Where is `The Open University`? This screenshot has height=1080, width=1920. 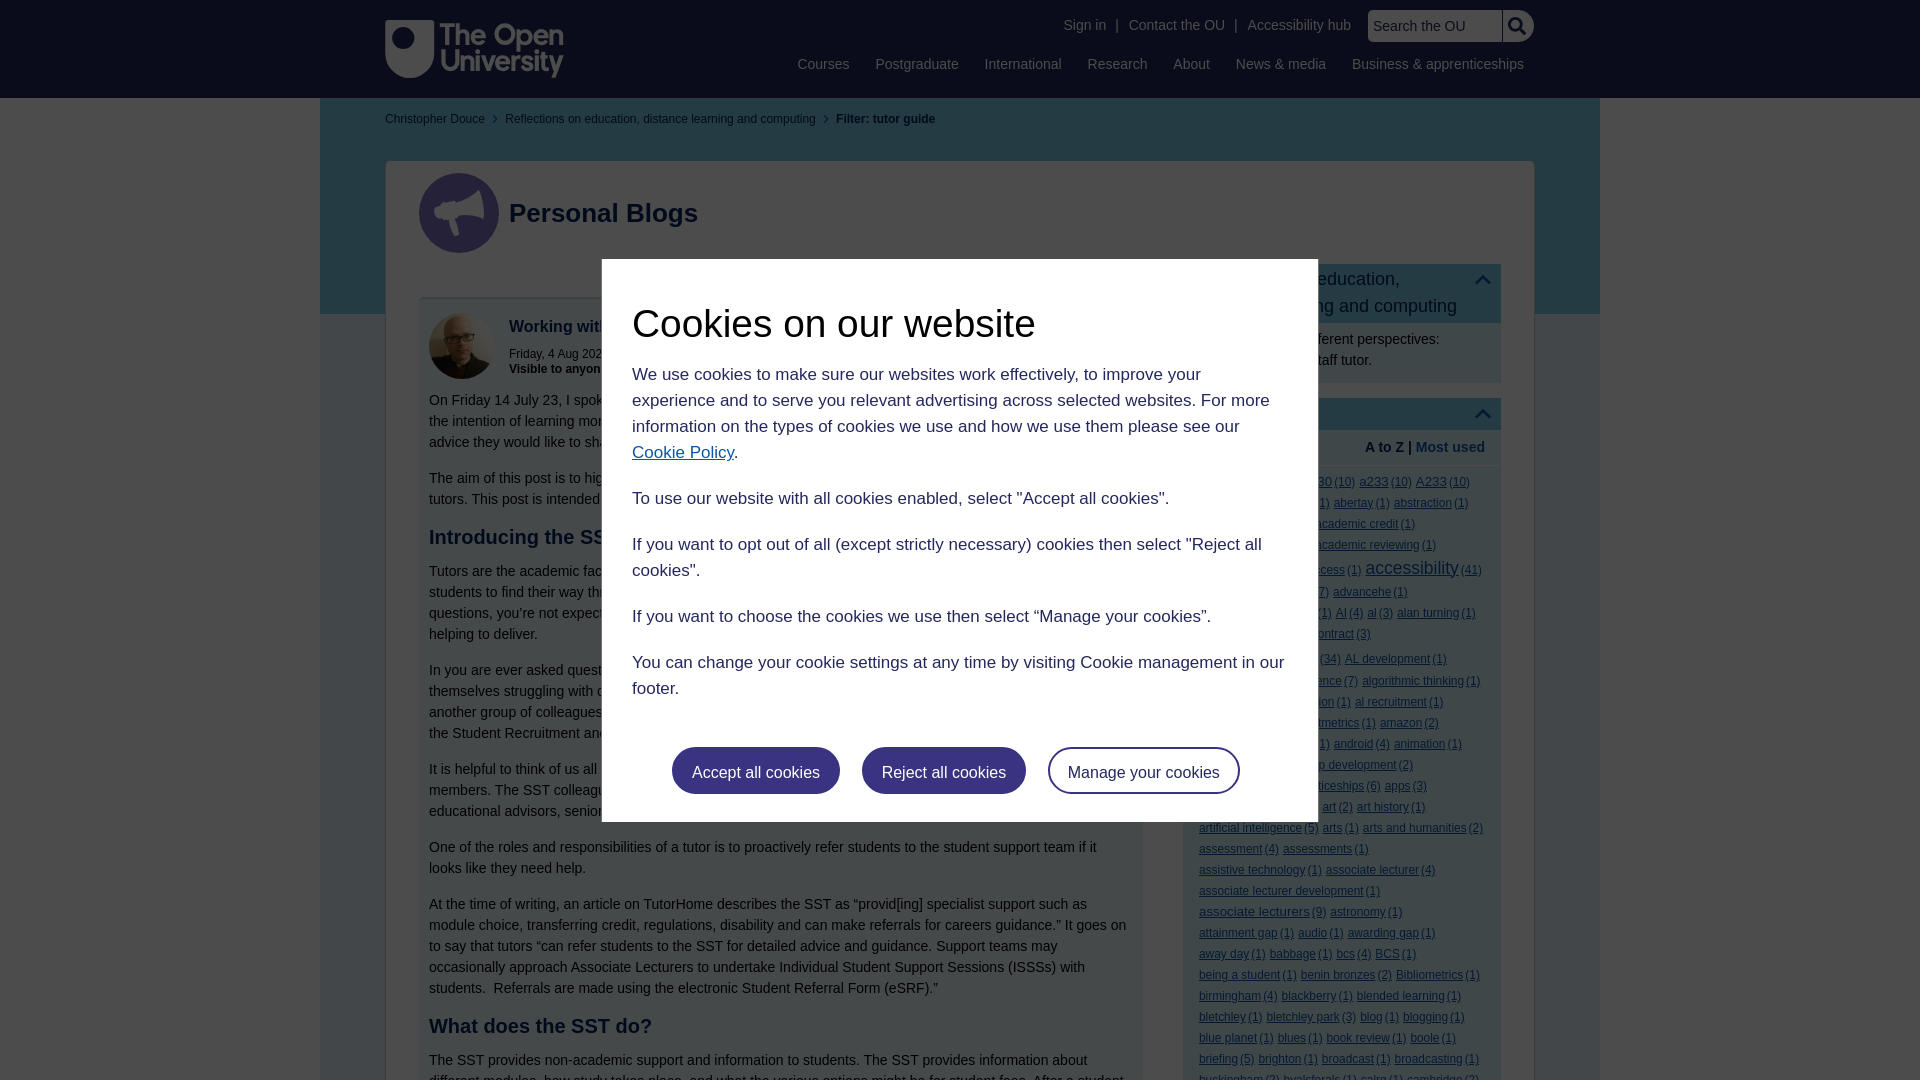 The Open University is located at coordinates (474, 48).